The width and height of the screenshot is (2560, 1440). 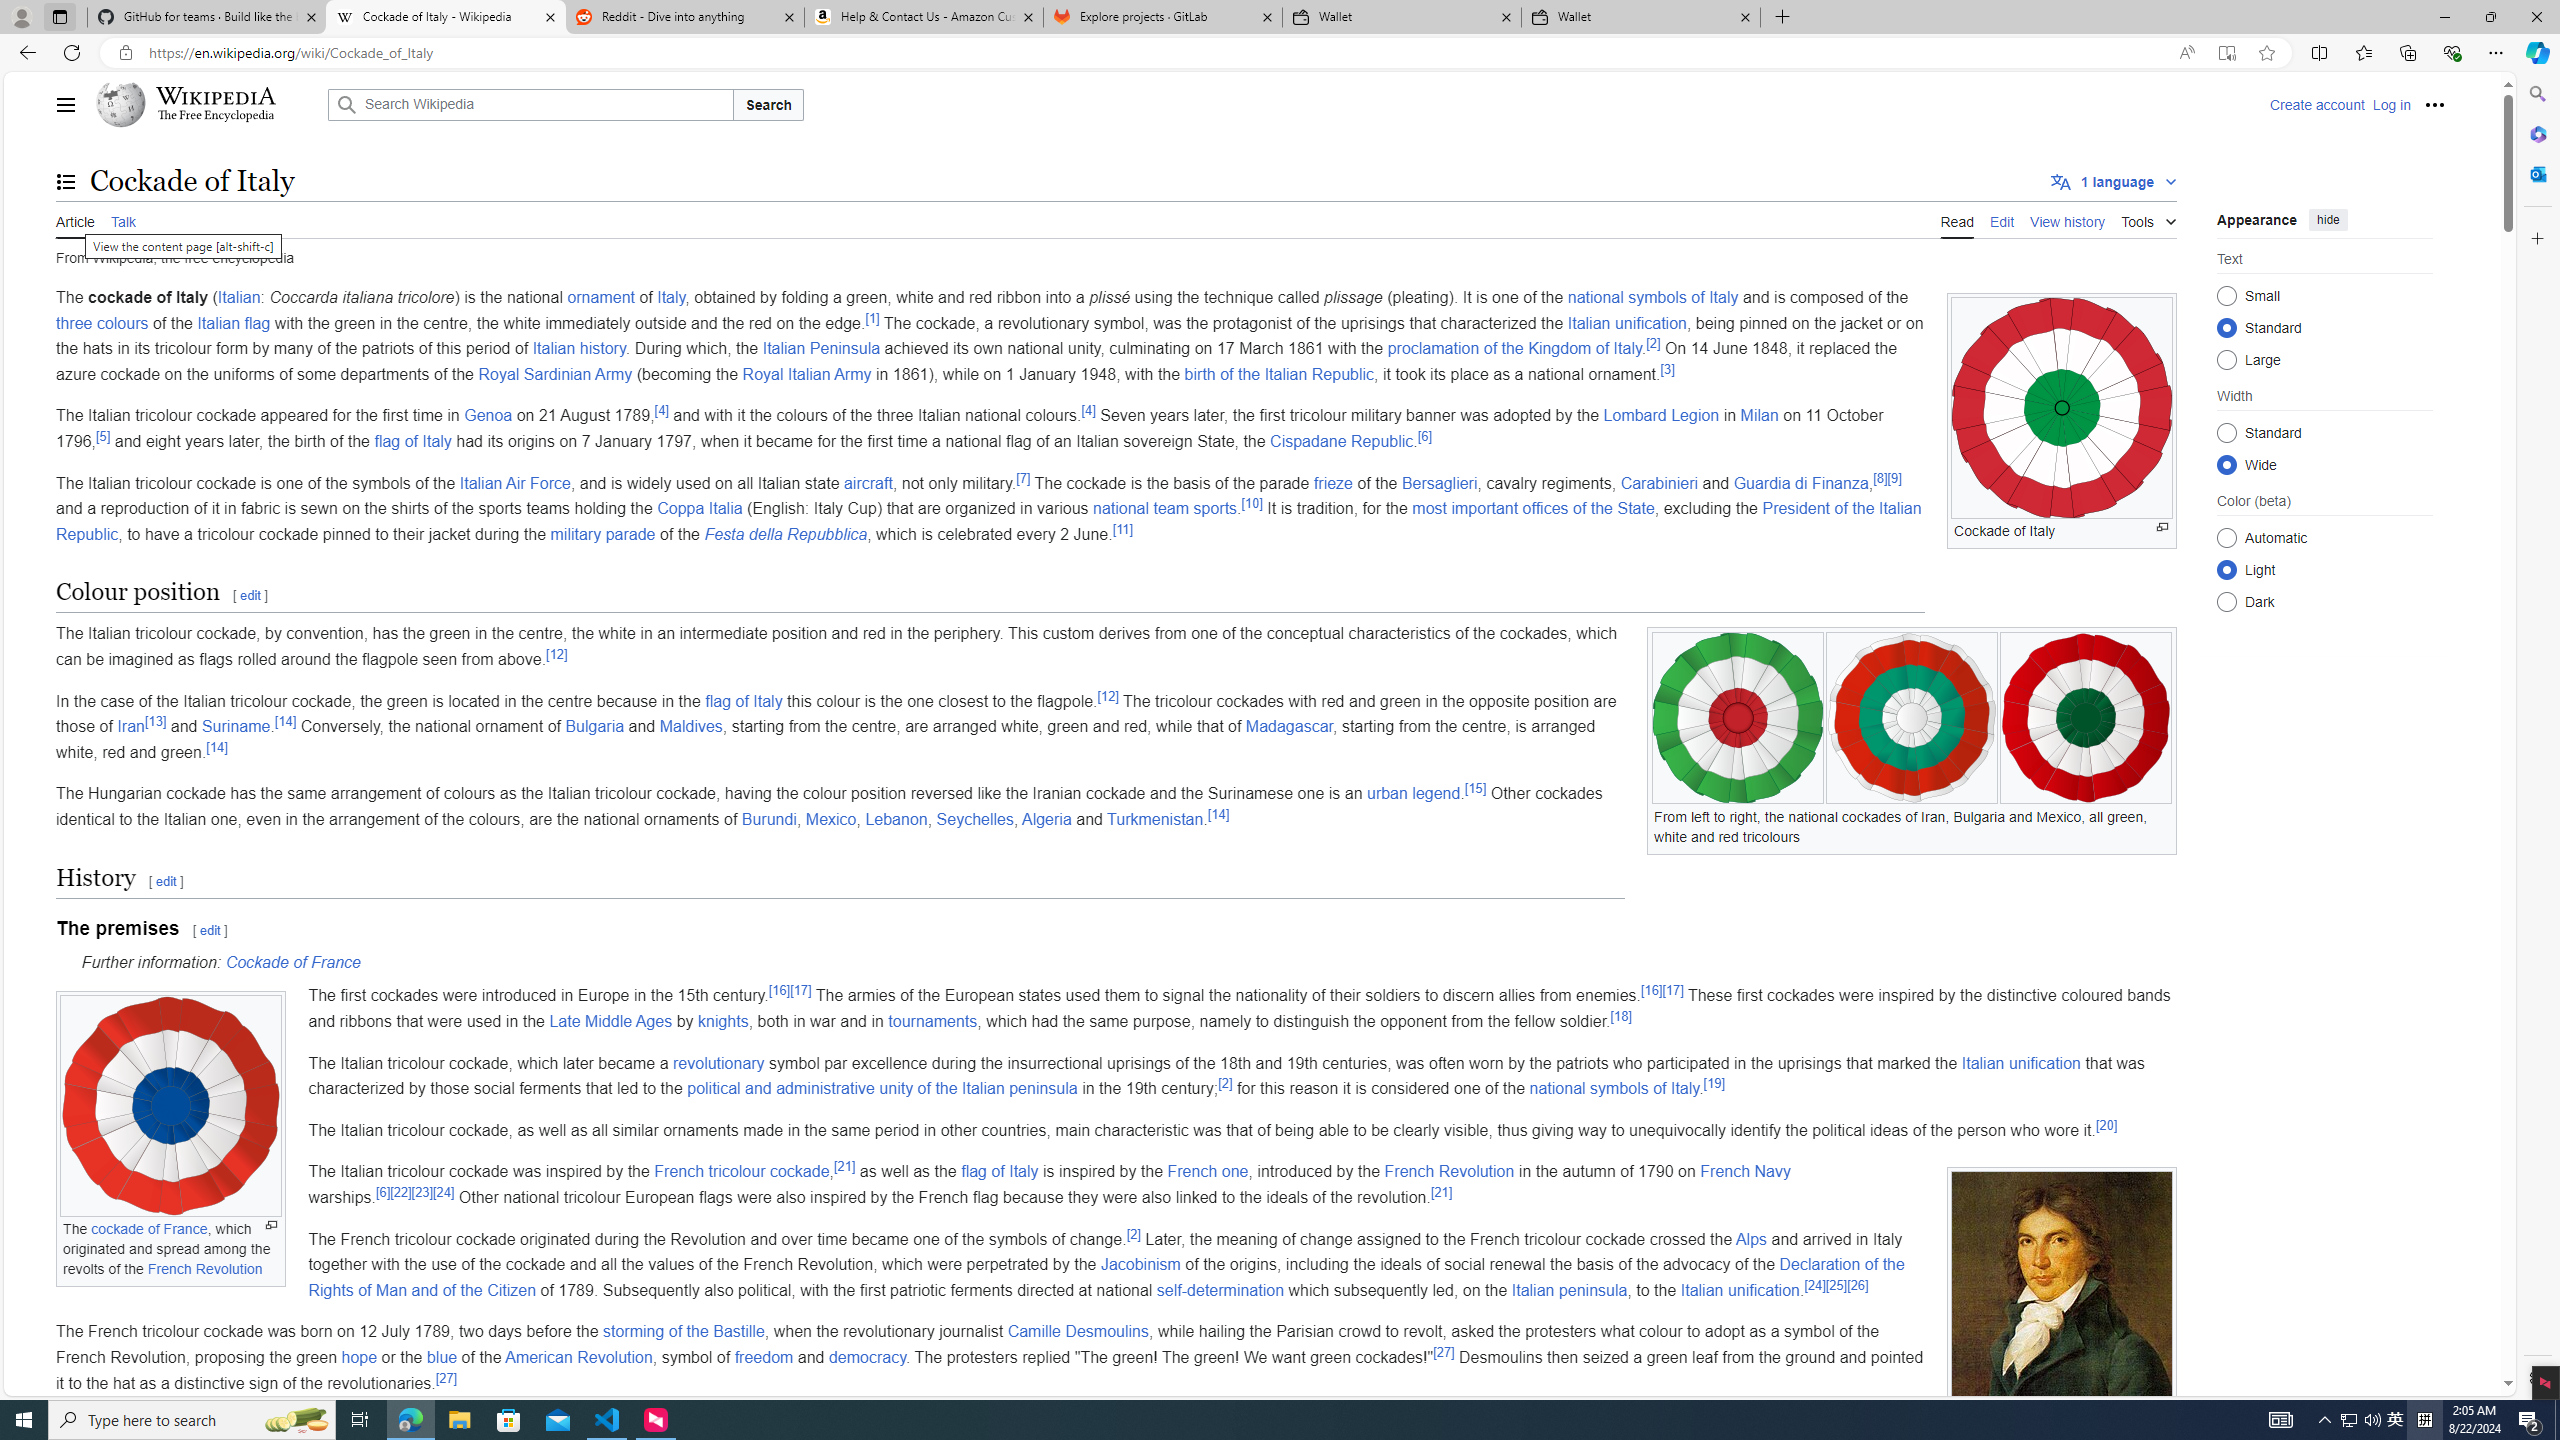 I want to click on national team sports, so click(x=1166, y=508).